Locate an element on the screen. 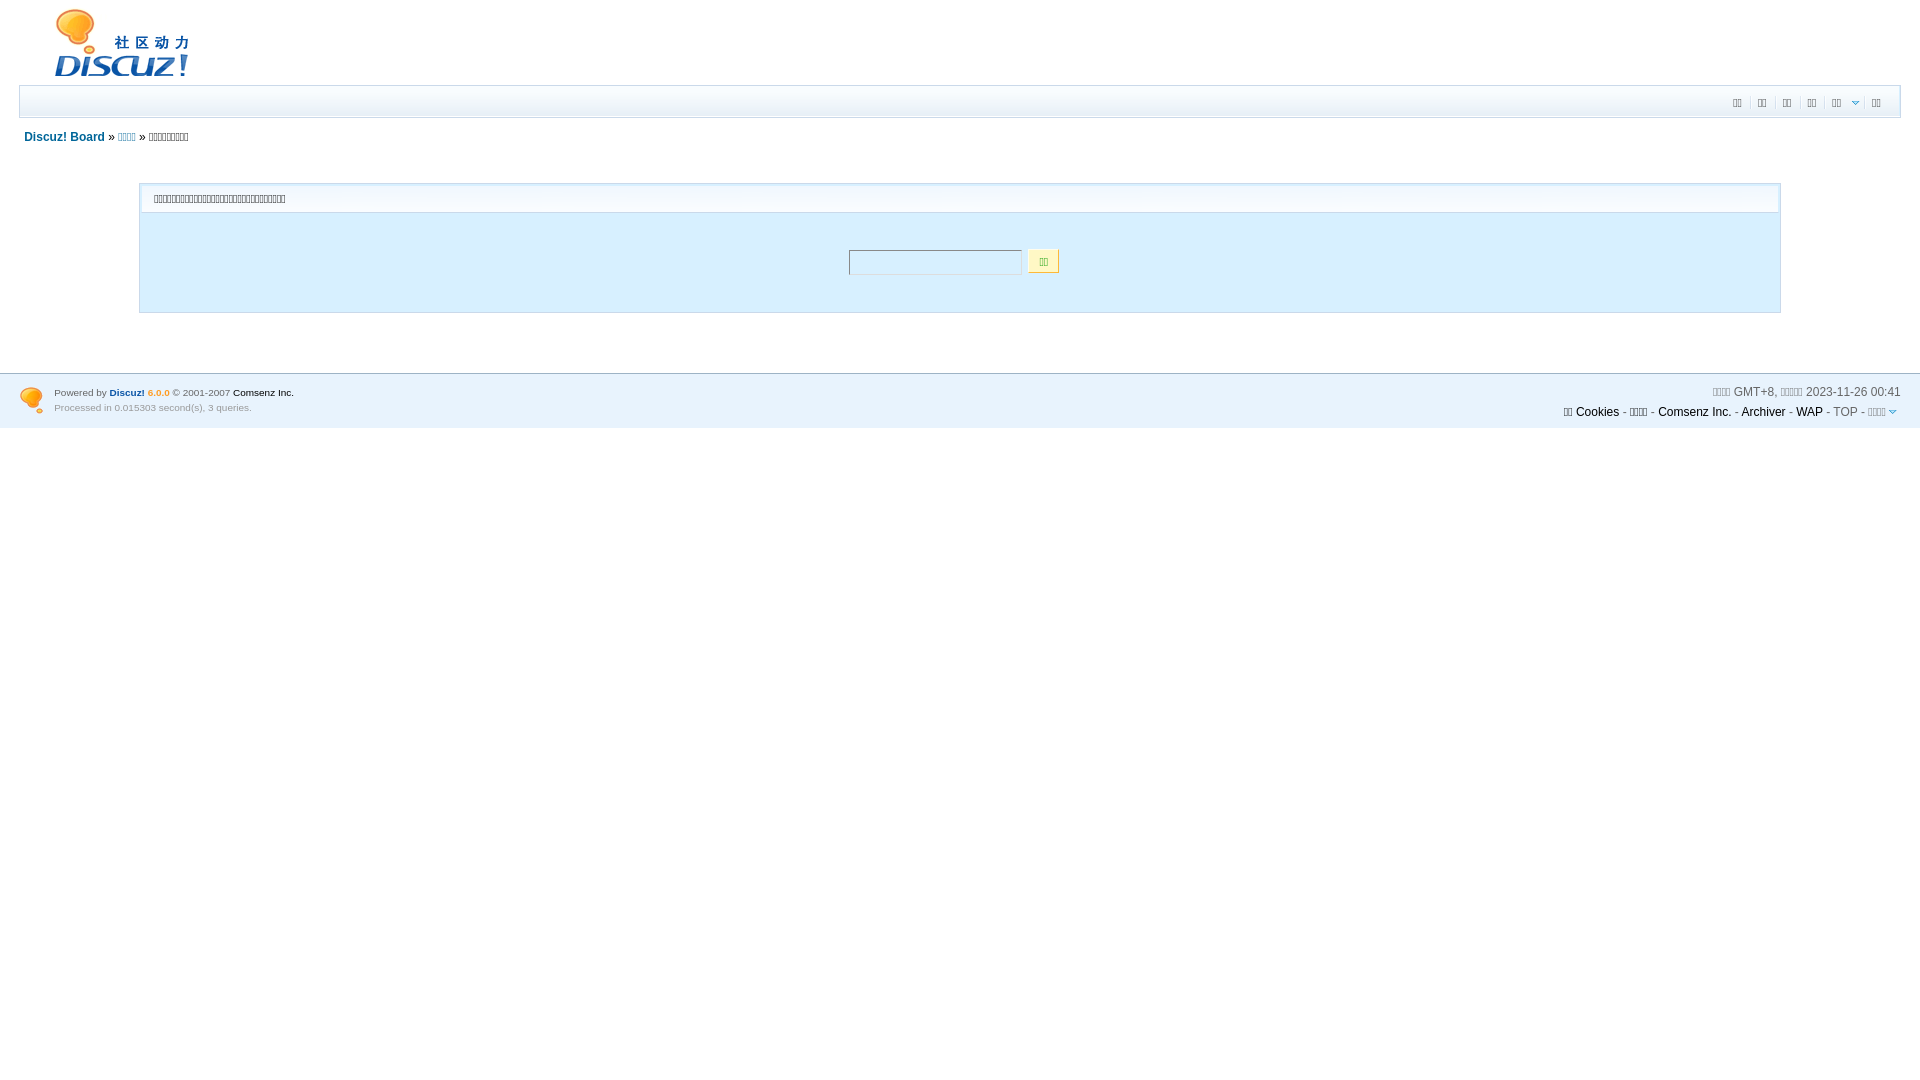 This screenshot has width=1920, height=1080. Discuz! Board is located at coordinates (64, 137).